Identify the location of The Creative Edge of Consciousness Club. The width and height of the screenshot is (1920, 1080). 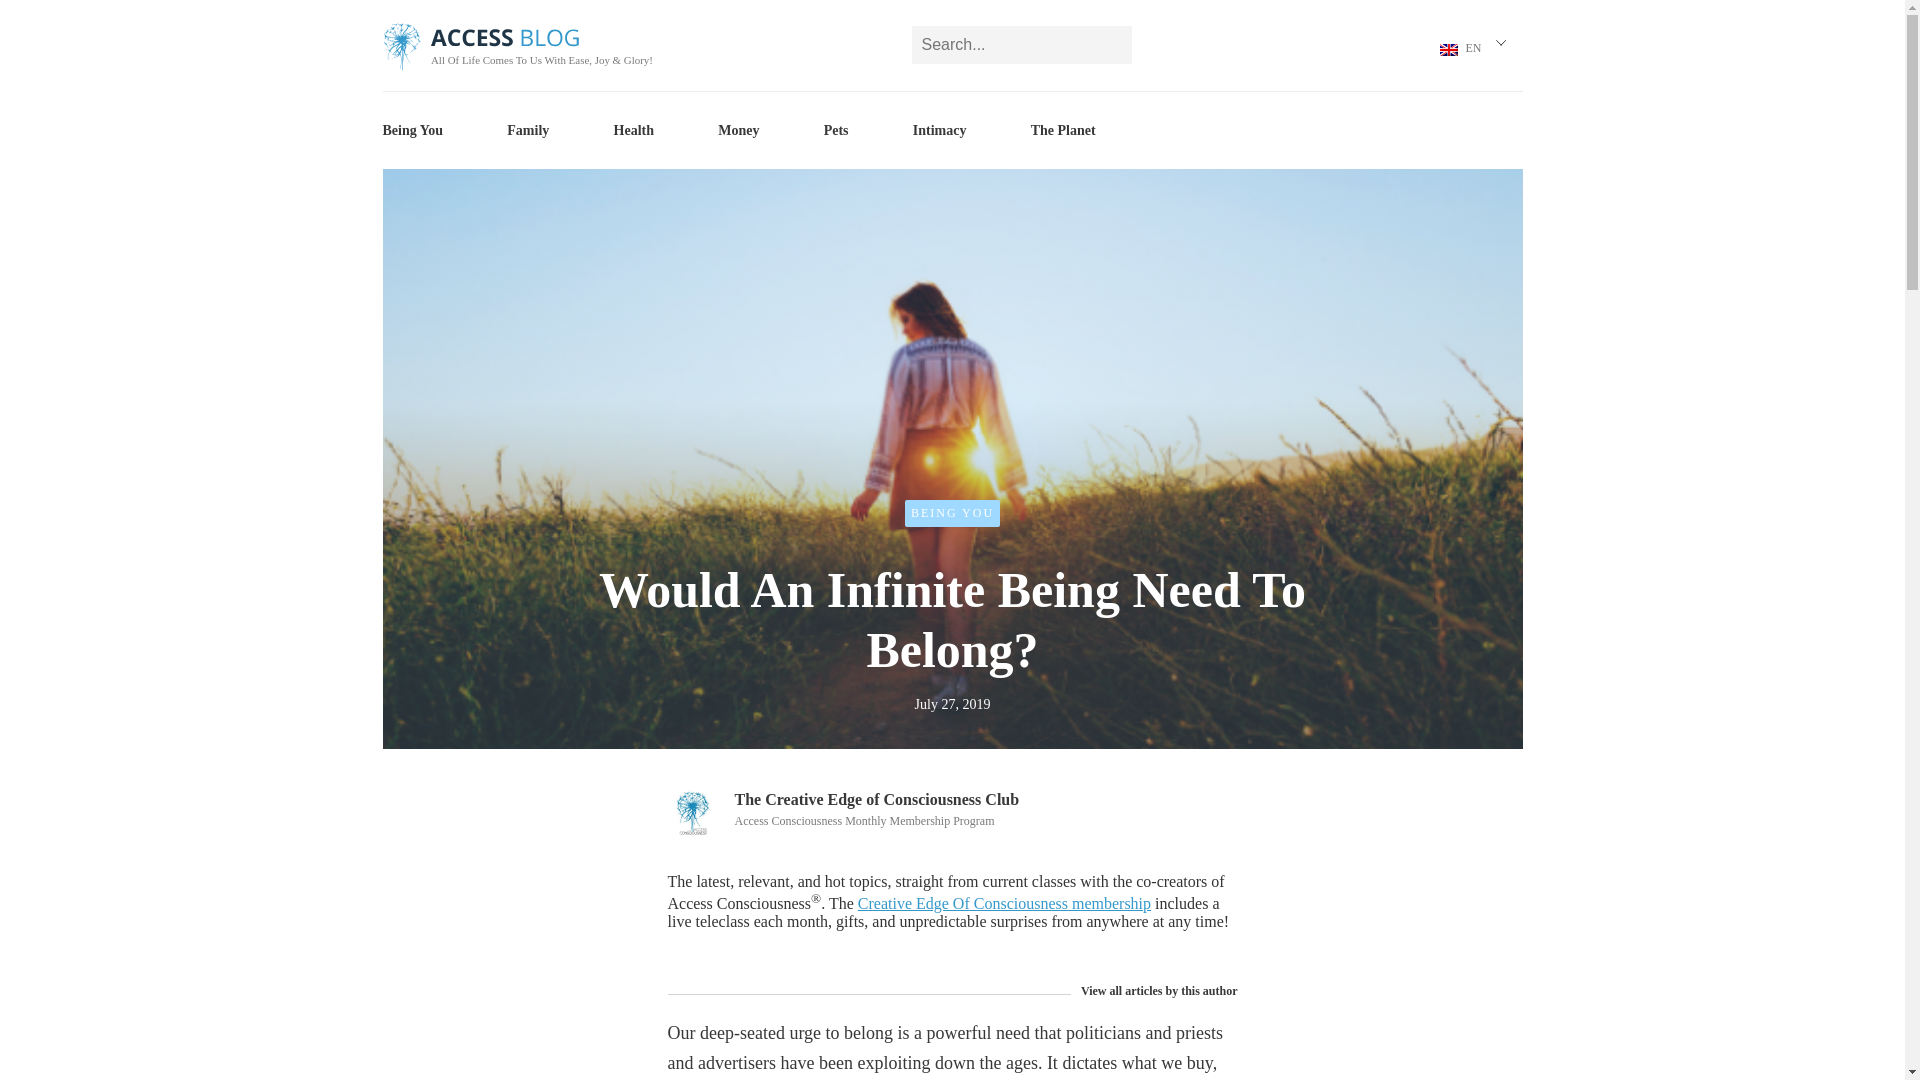
(876, 798).